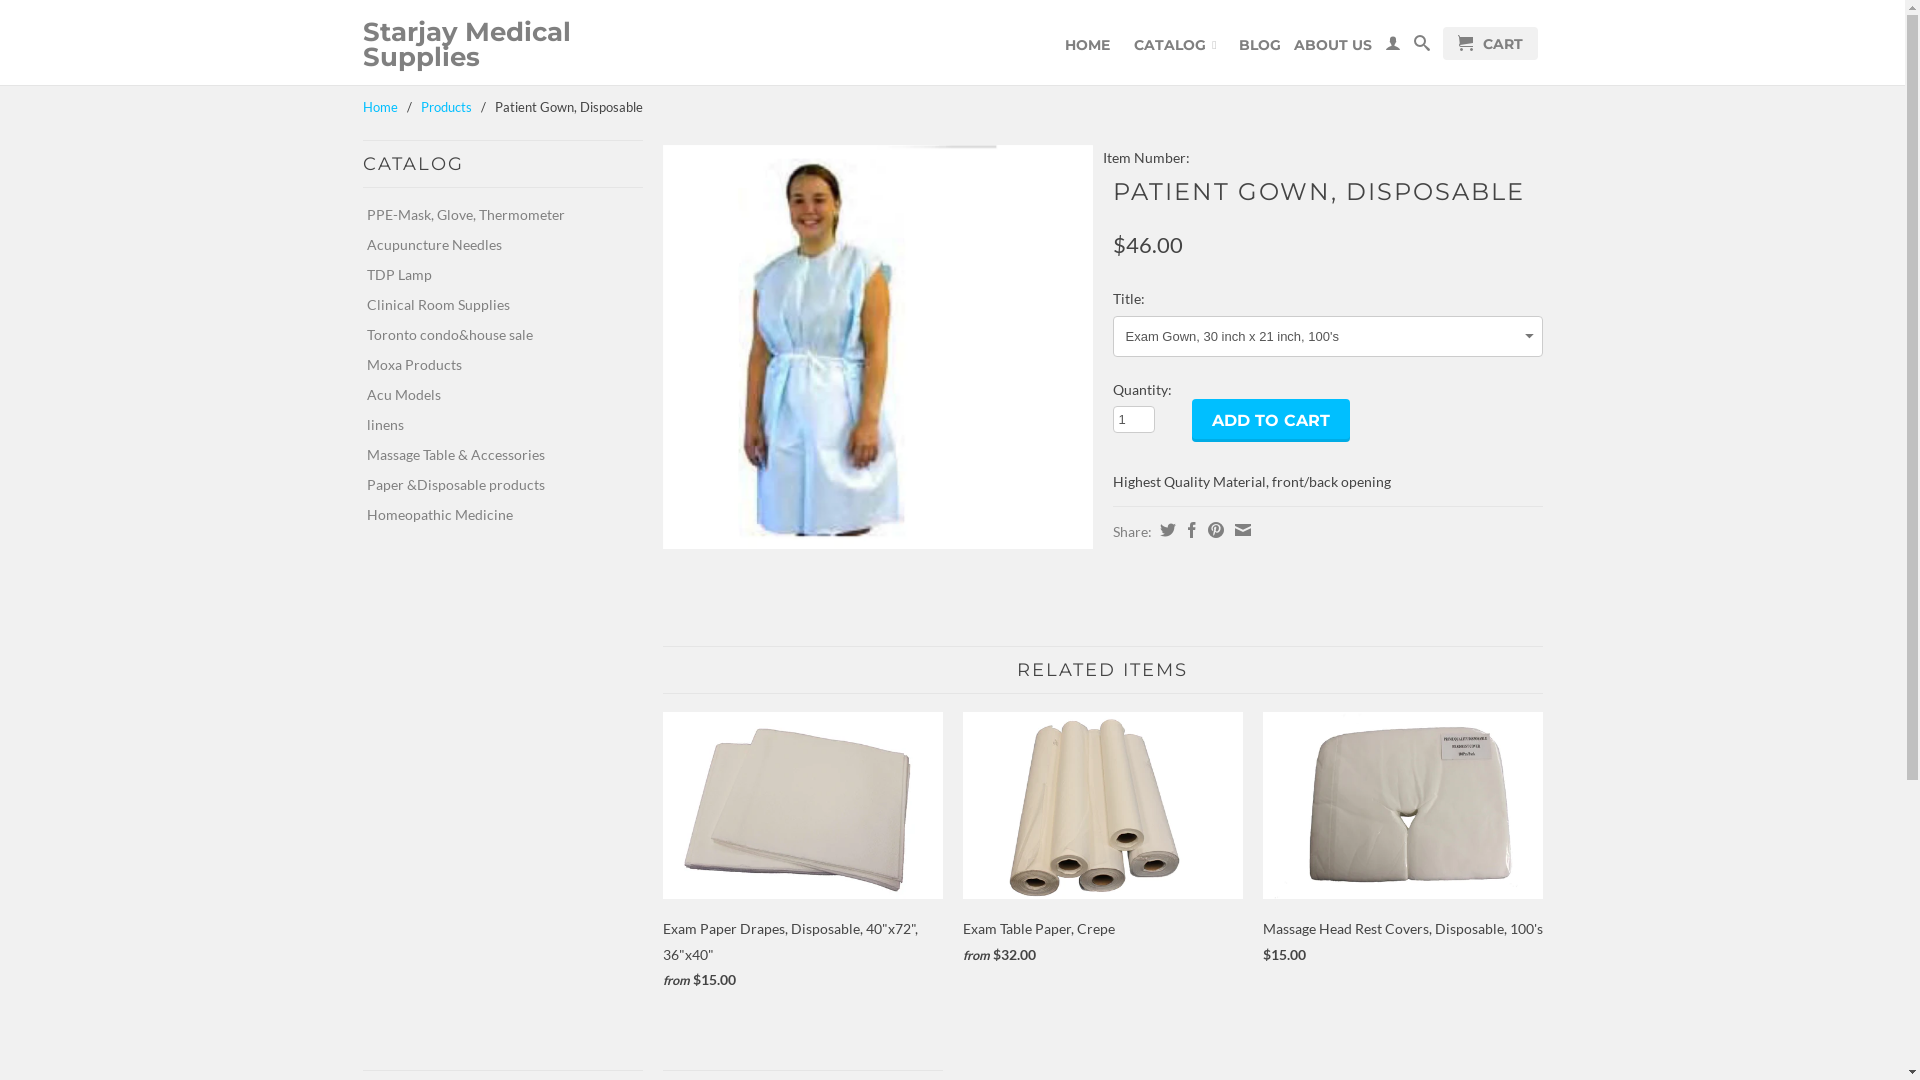  What do you see at coordinates (502, 45) in the screenshot?
I see `Starjay Medical Supplies` at bounding box center [502, 45].